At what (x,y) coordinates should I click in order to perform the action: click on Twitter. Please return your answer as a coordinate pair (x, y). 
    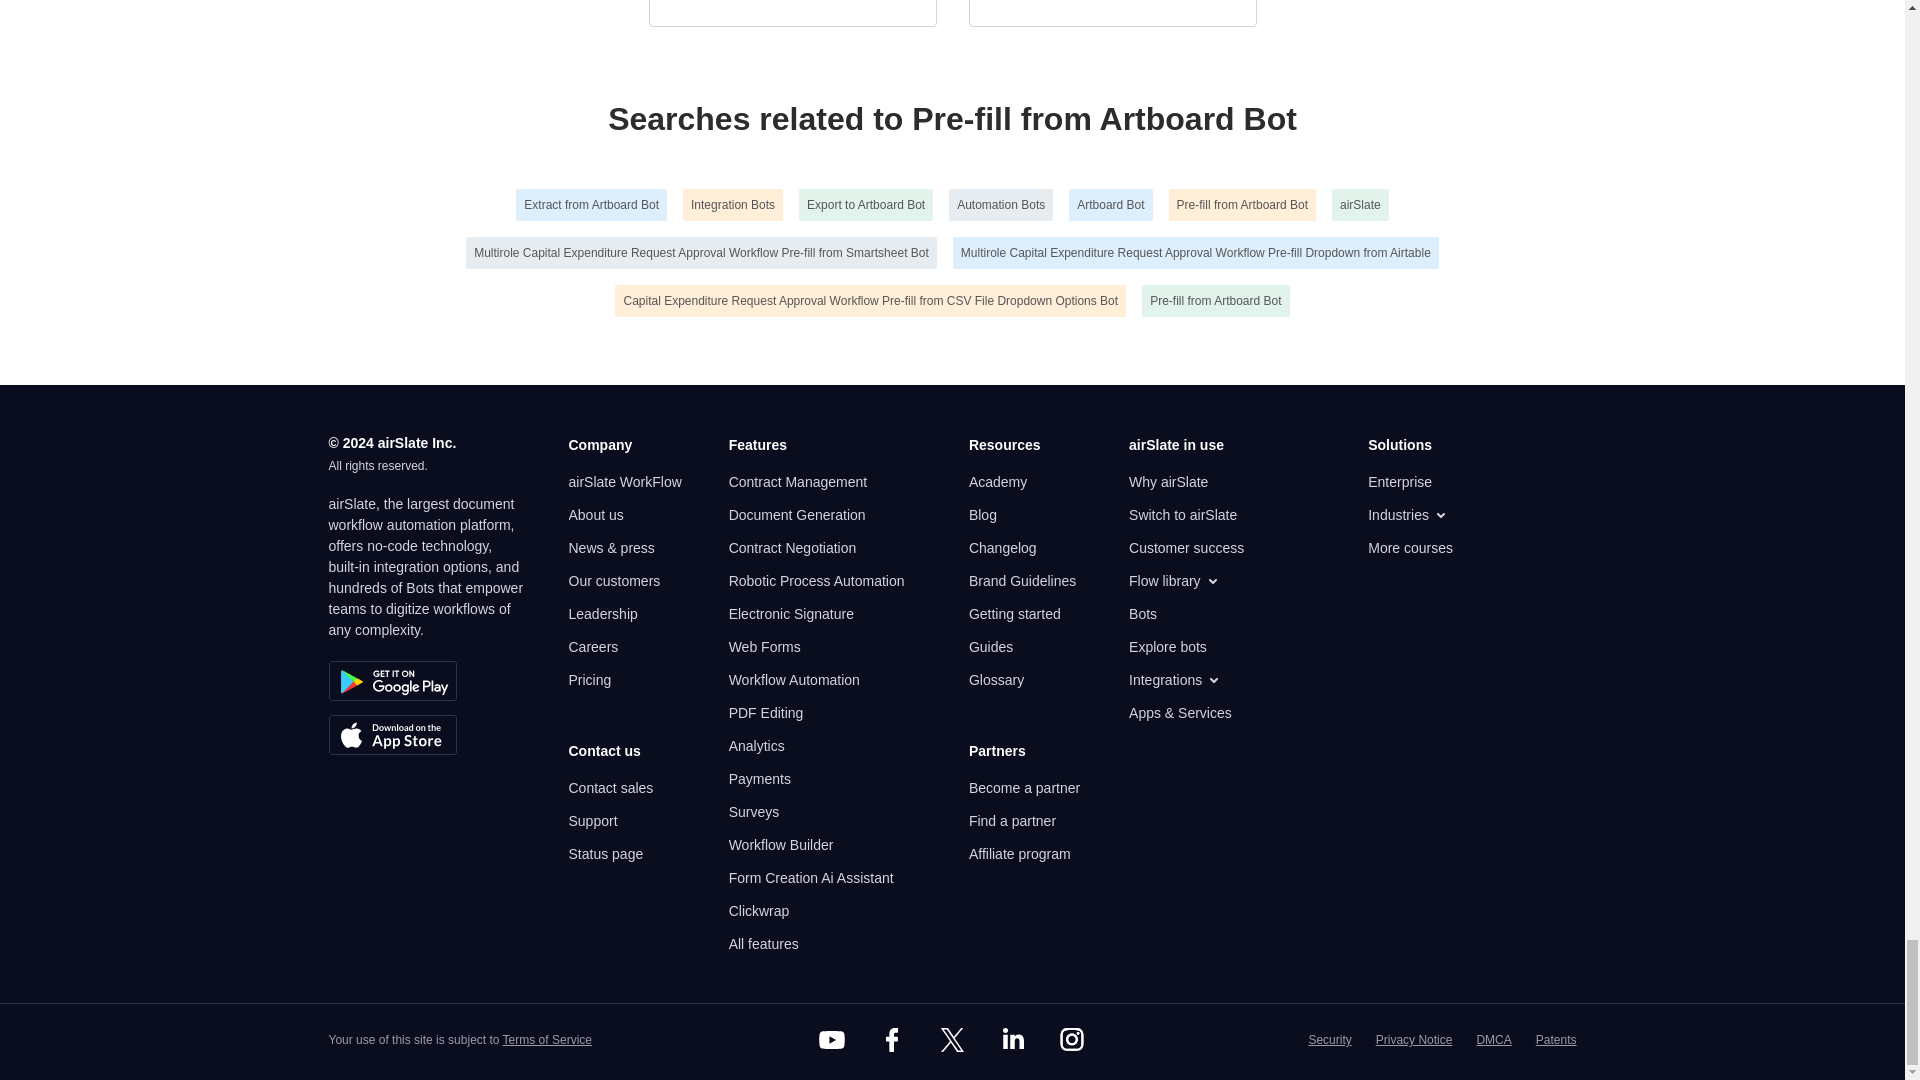
    Looking at the image, I should click on (951, 1040).